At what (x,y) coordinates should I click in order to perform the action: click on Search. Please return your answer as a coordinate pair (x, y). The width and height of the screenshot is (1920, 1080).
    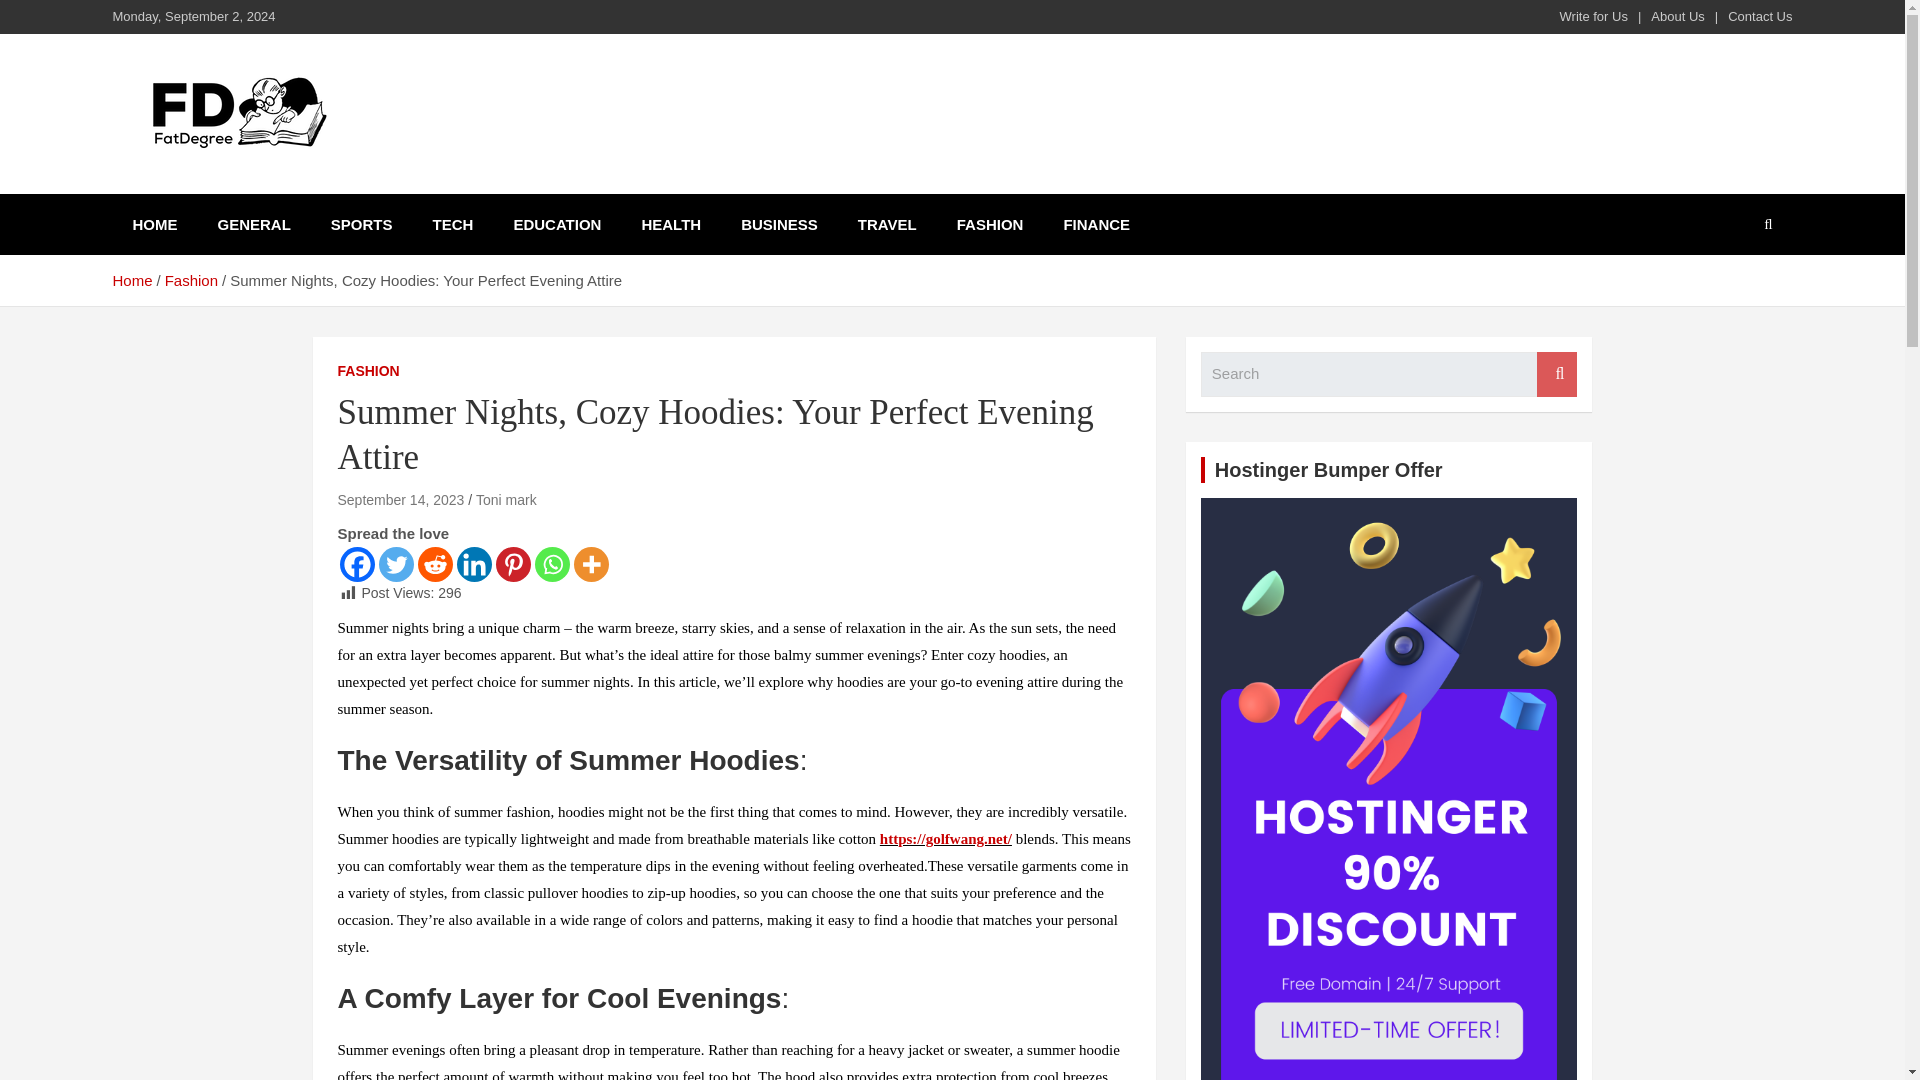
    Looking at the image, I should click on (1556, 374).